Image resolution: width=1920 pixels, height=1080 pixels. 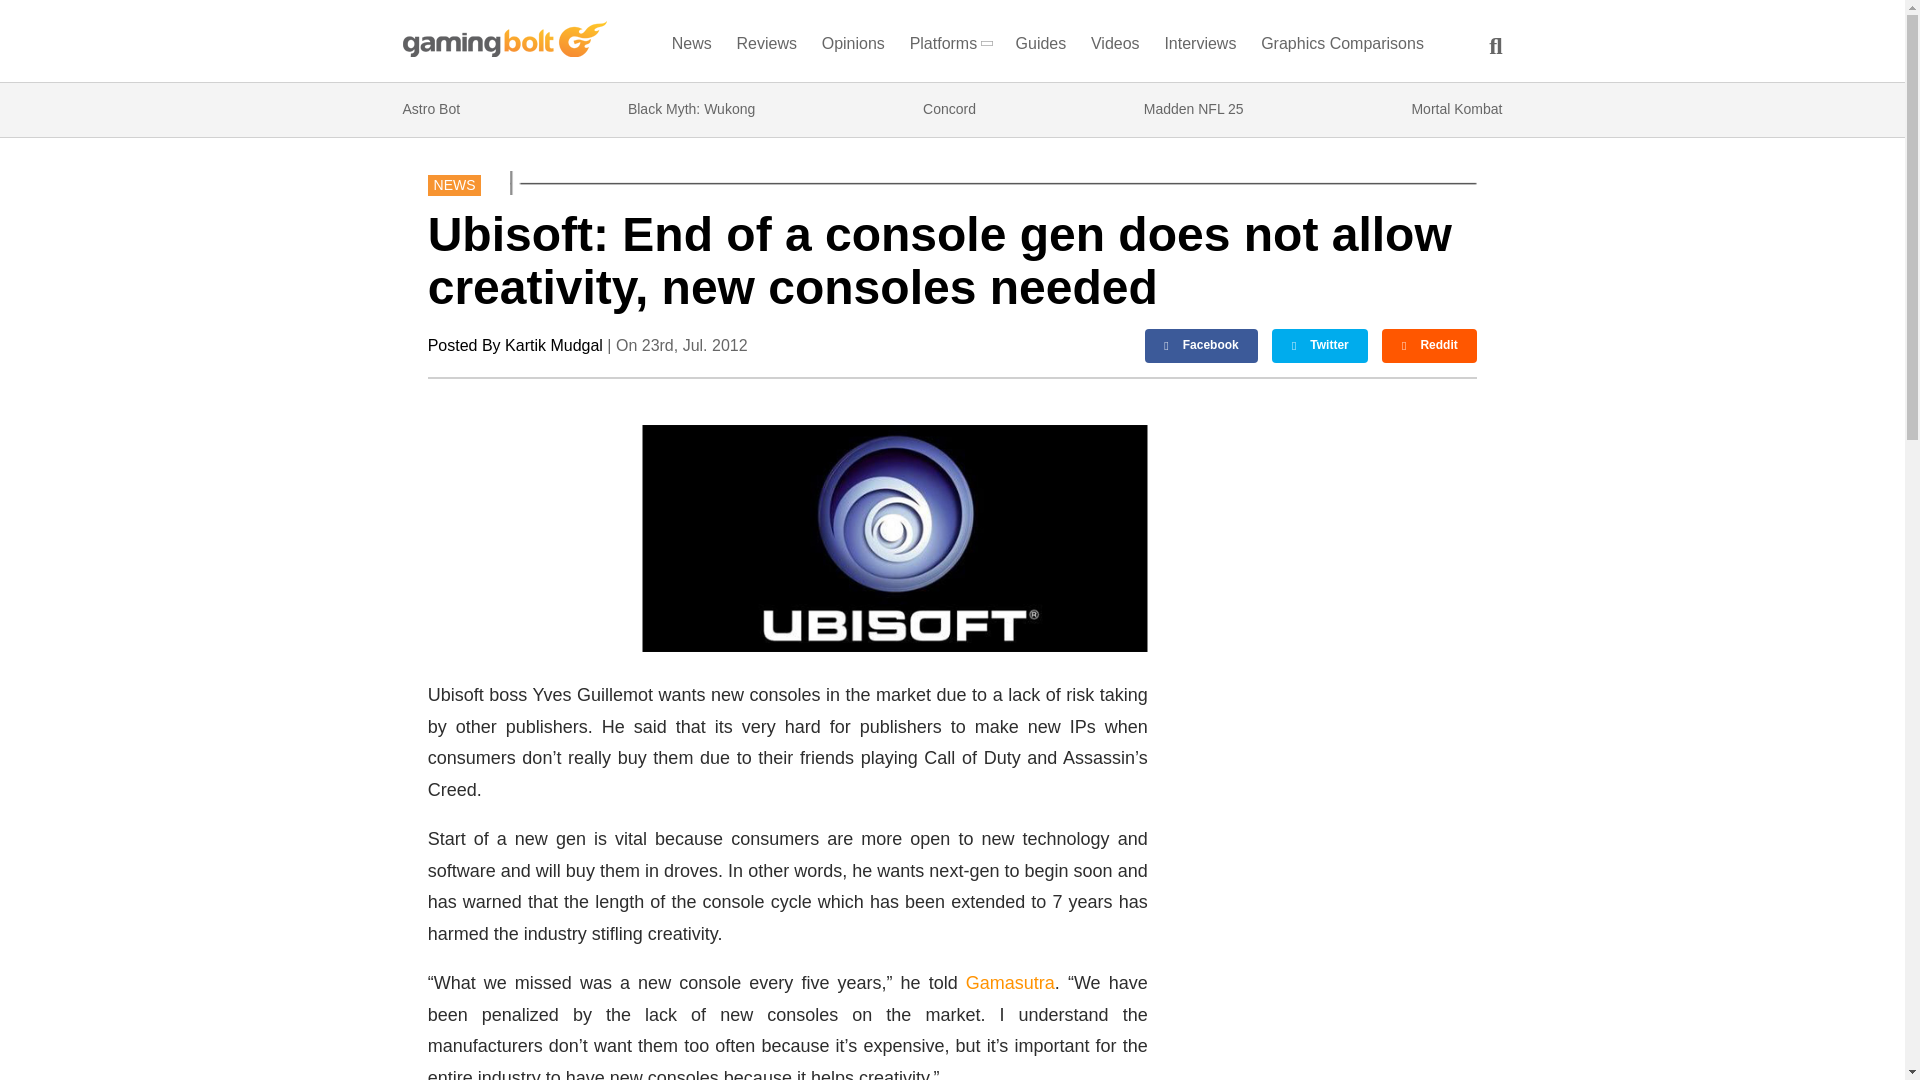 What do you see at coordinates (1456, 109) in the screenshot?
I see `Mortal Kombat` at bounding box center [1456, 109].